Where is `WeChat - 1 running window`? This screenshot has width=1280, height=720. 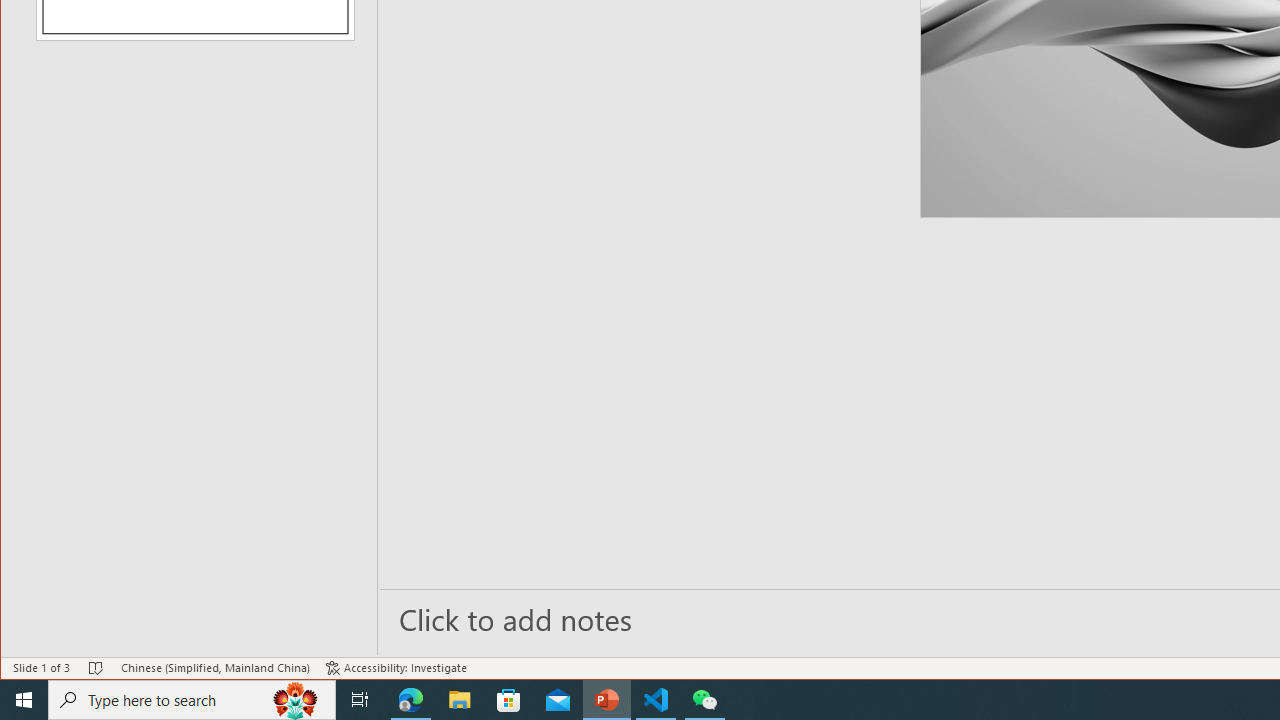
WeChat - 1 running window is located at coordinates (704, 700).